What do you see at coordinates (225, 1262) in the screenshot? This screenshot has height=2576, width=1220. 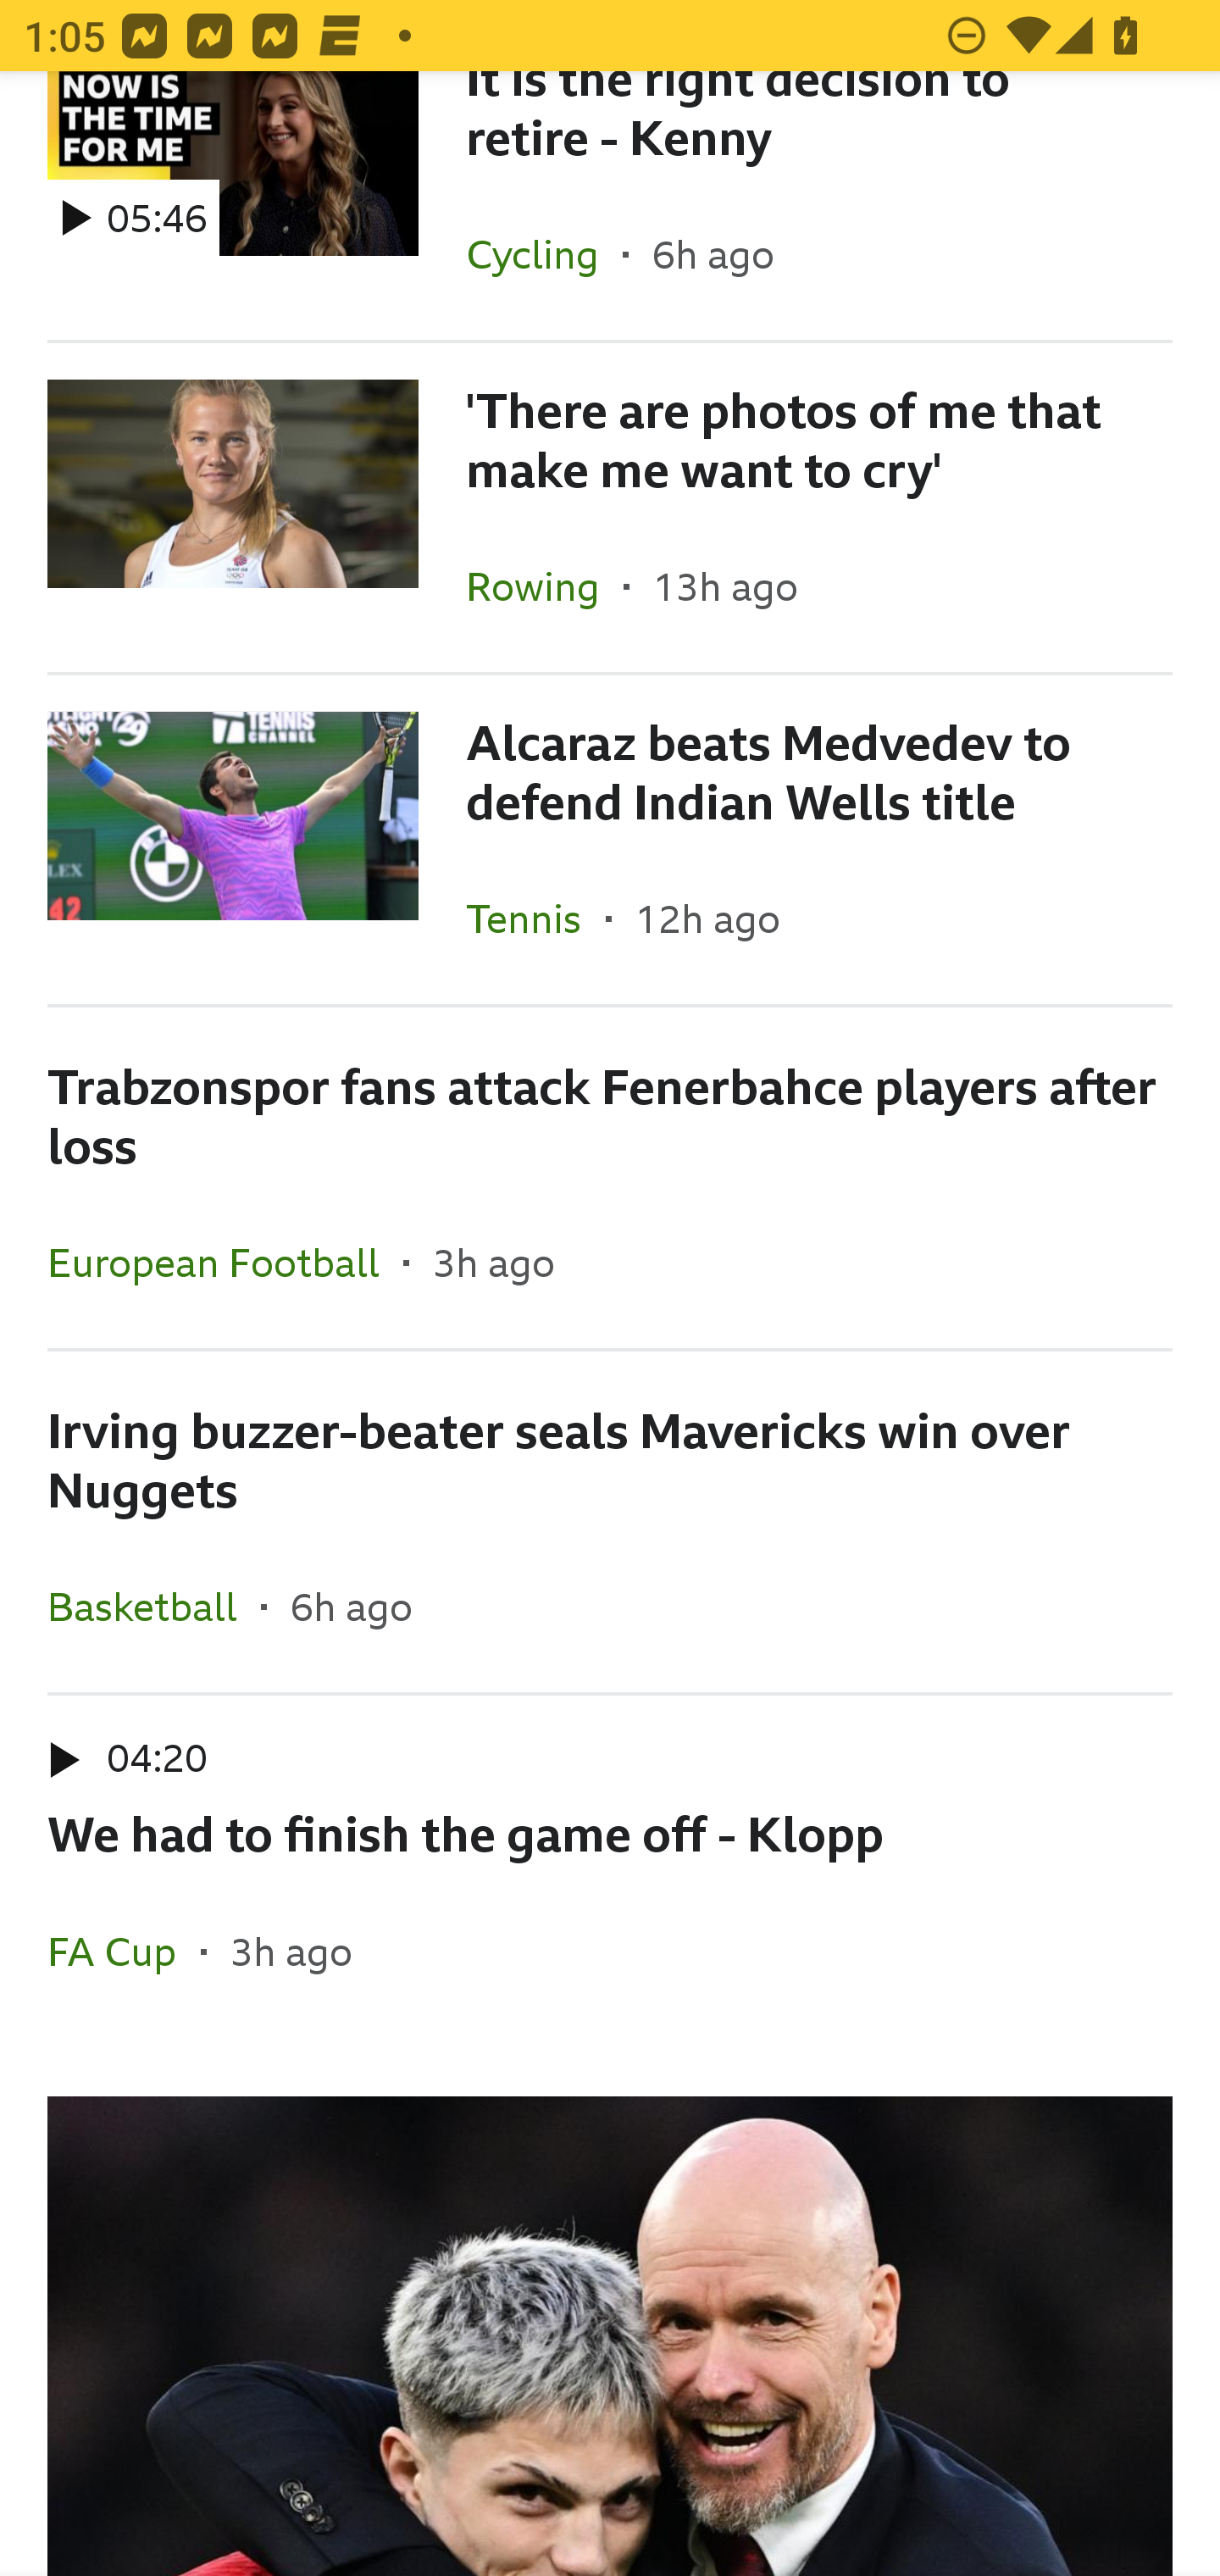 I see `European Football In the section European Football` at bounding box center [225, 1262].